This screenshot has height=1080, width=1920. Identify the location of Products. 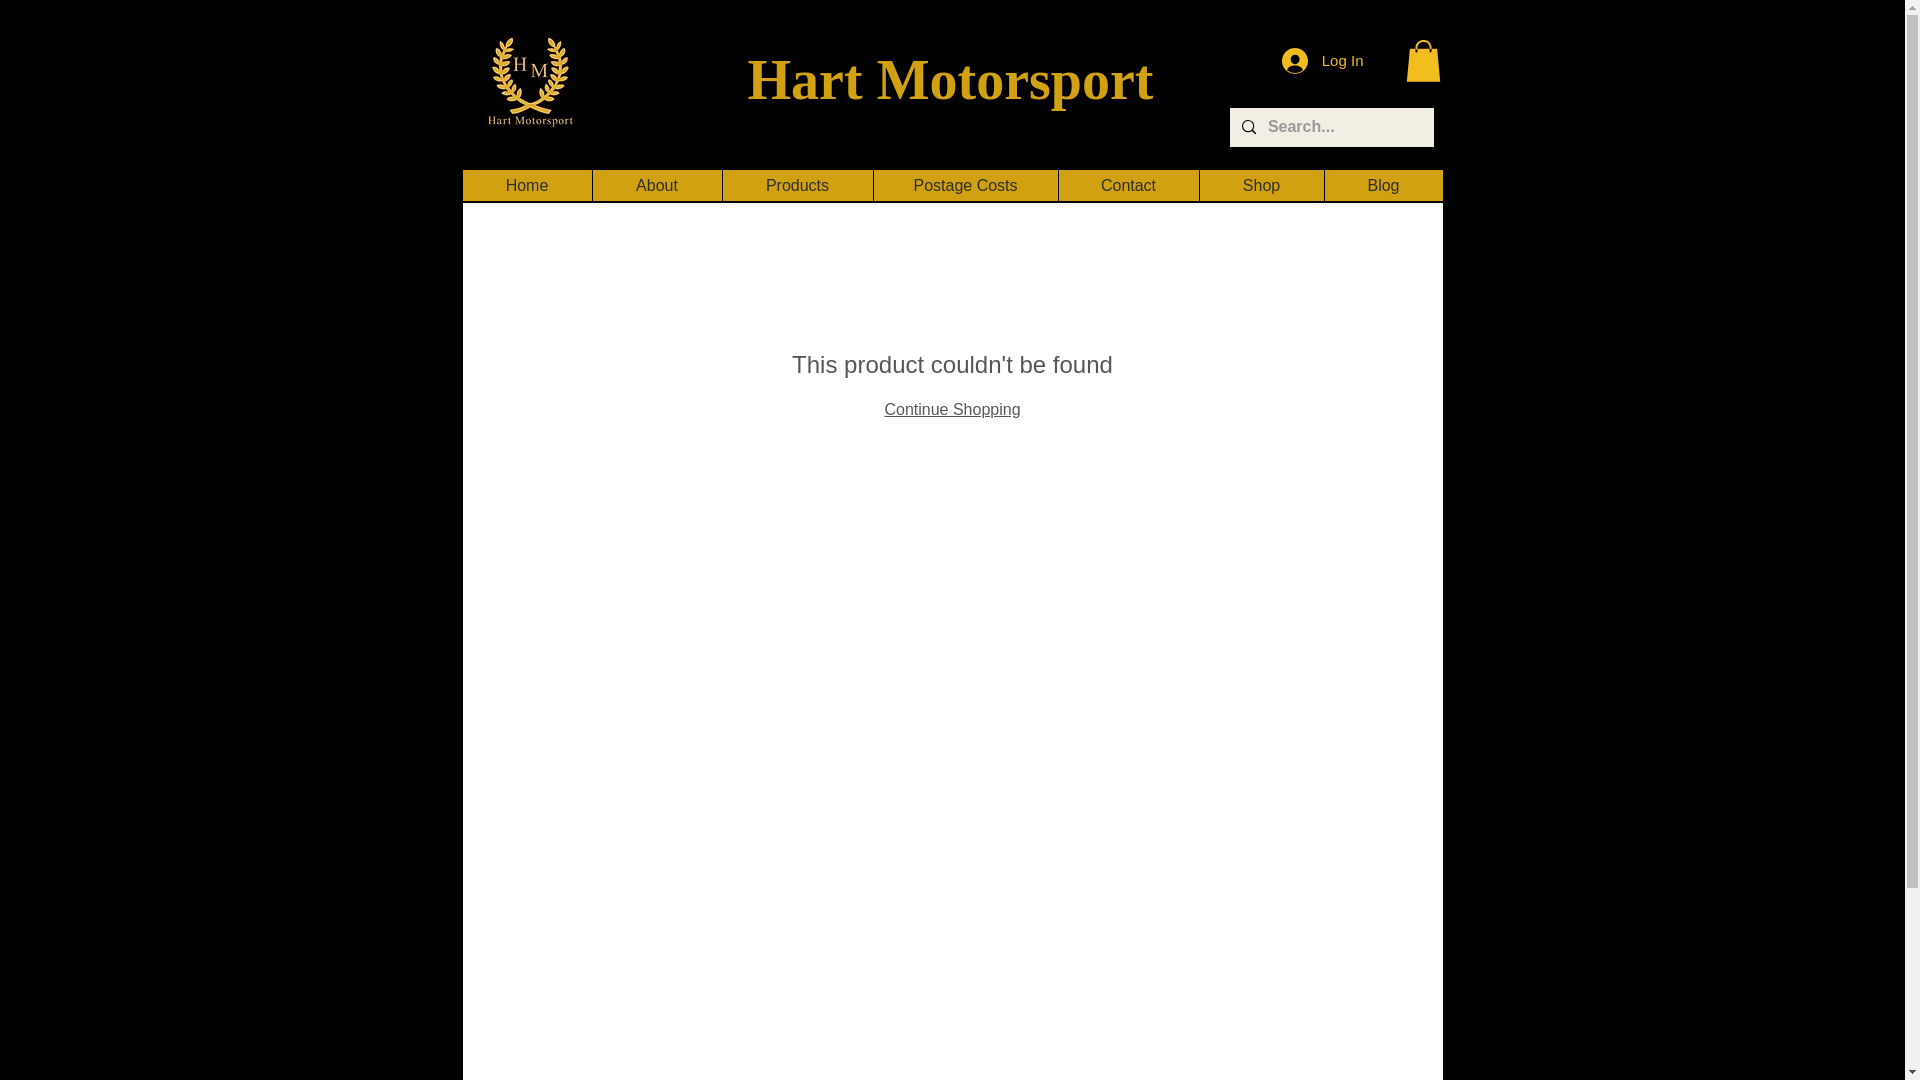
(797, 184).